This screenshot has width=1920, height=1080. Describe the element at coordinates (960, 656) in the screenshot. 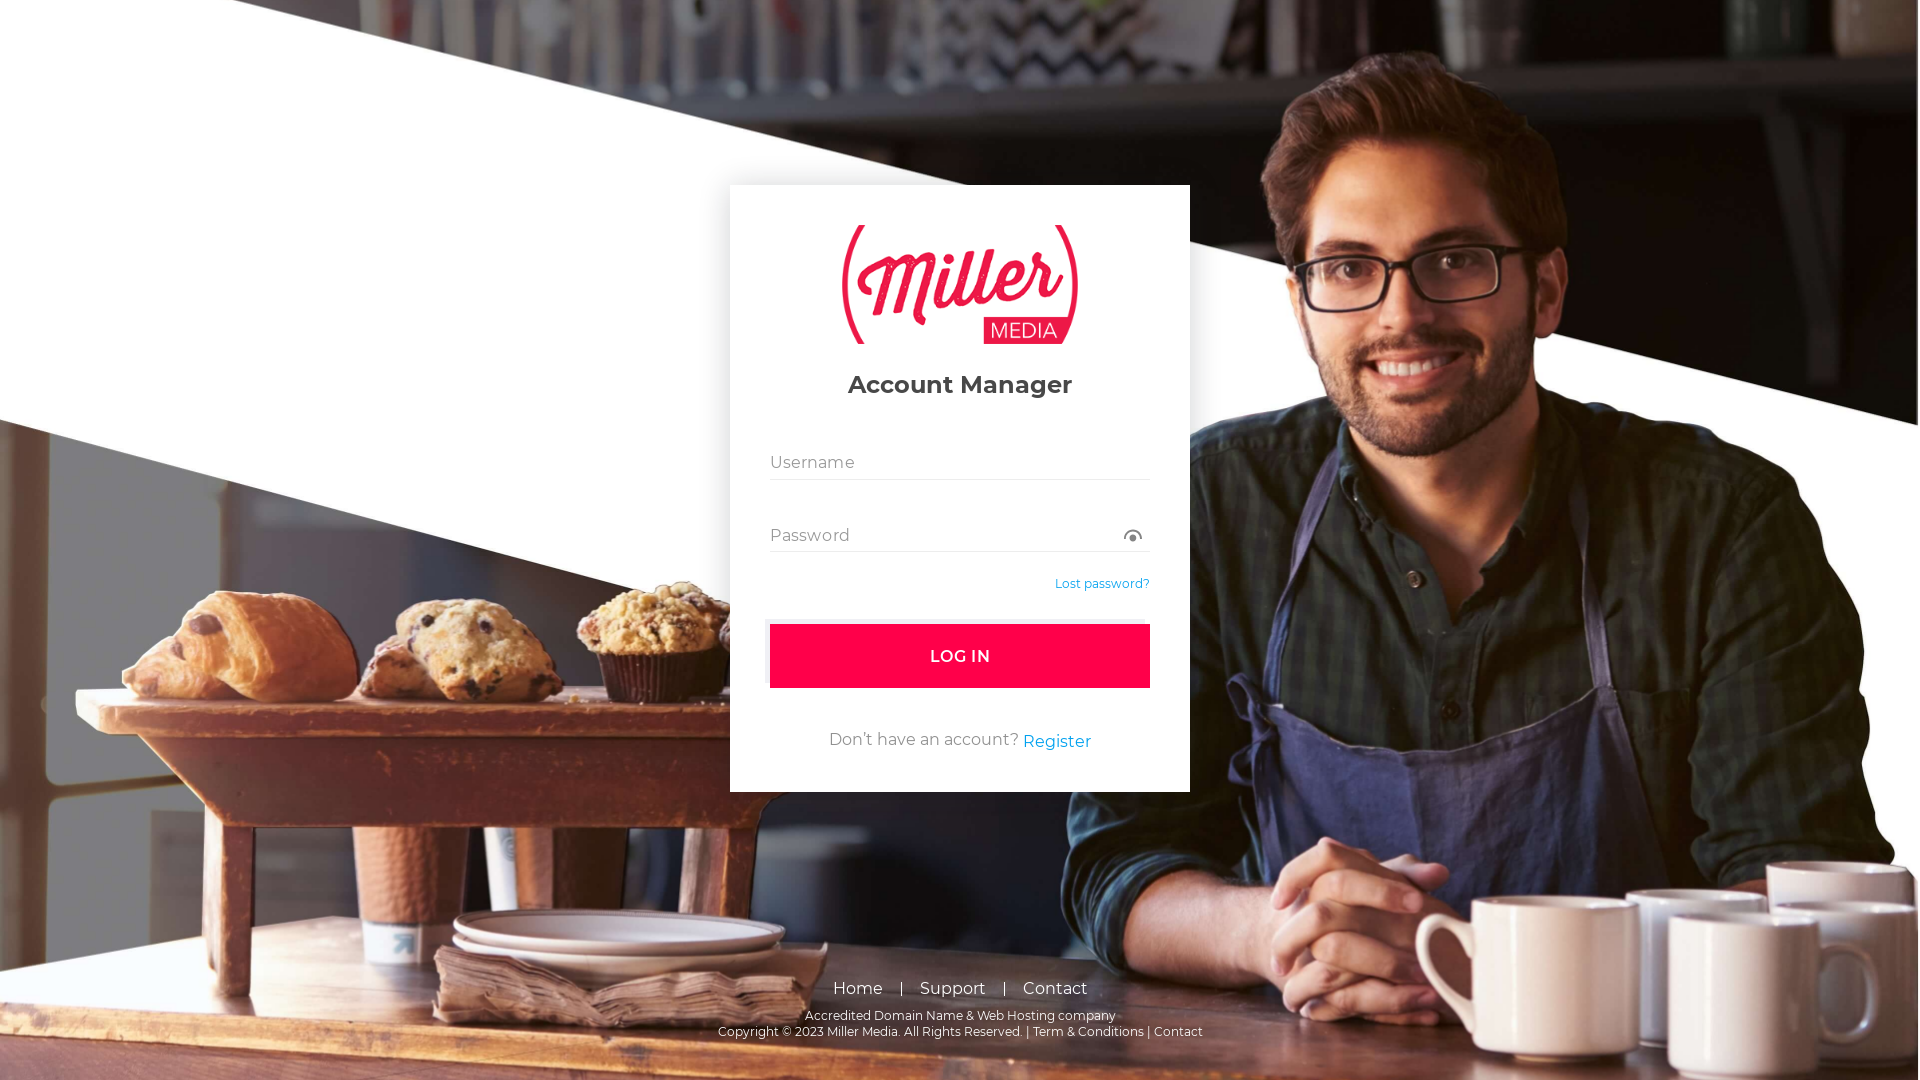

I see `LOG IN` at that location.